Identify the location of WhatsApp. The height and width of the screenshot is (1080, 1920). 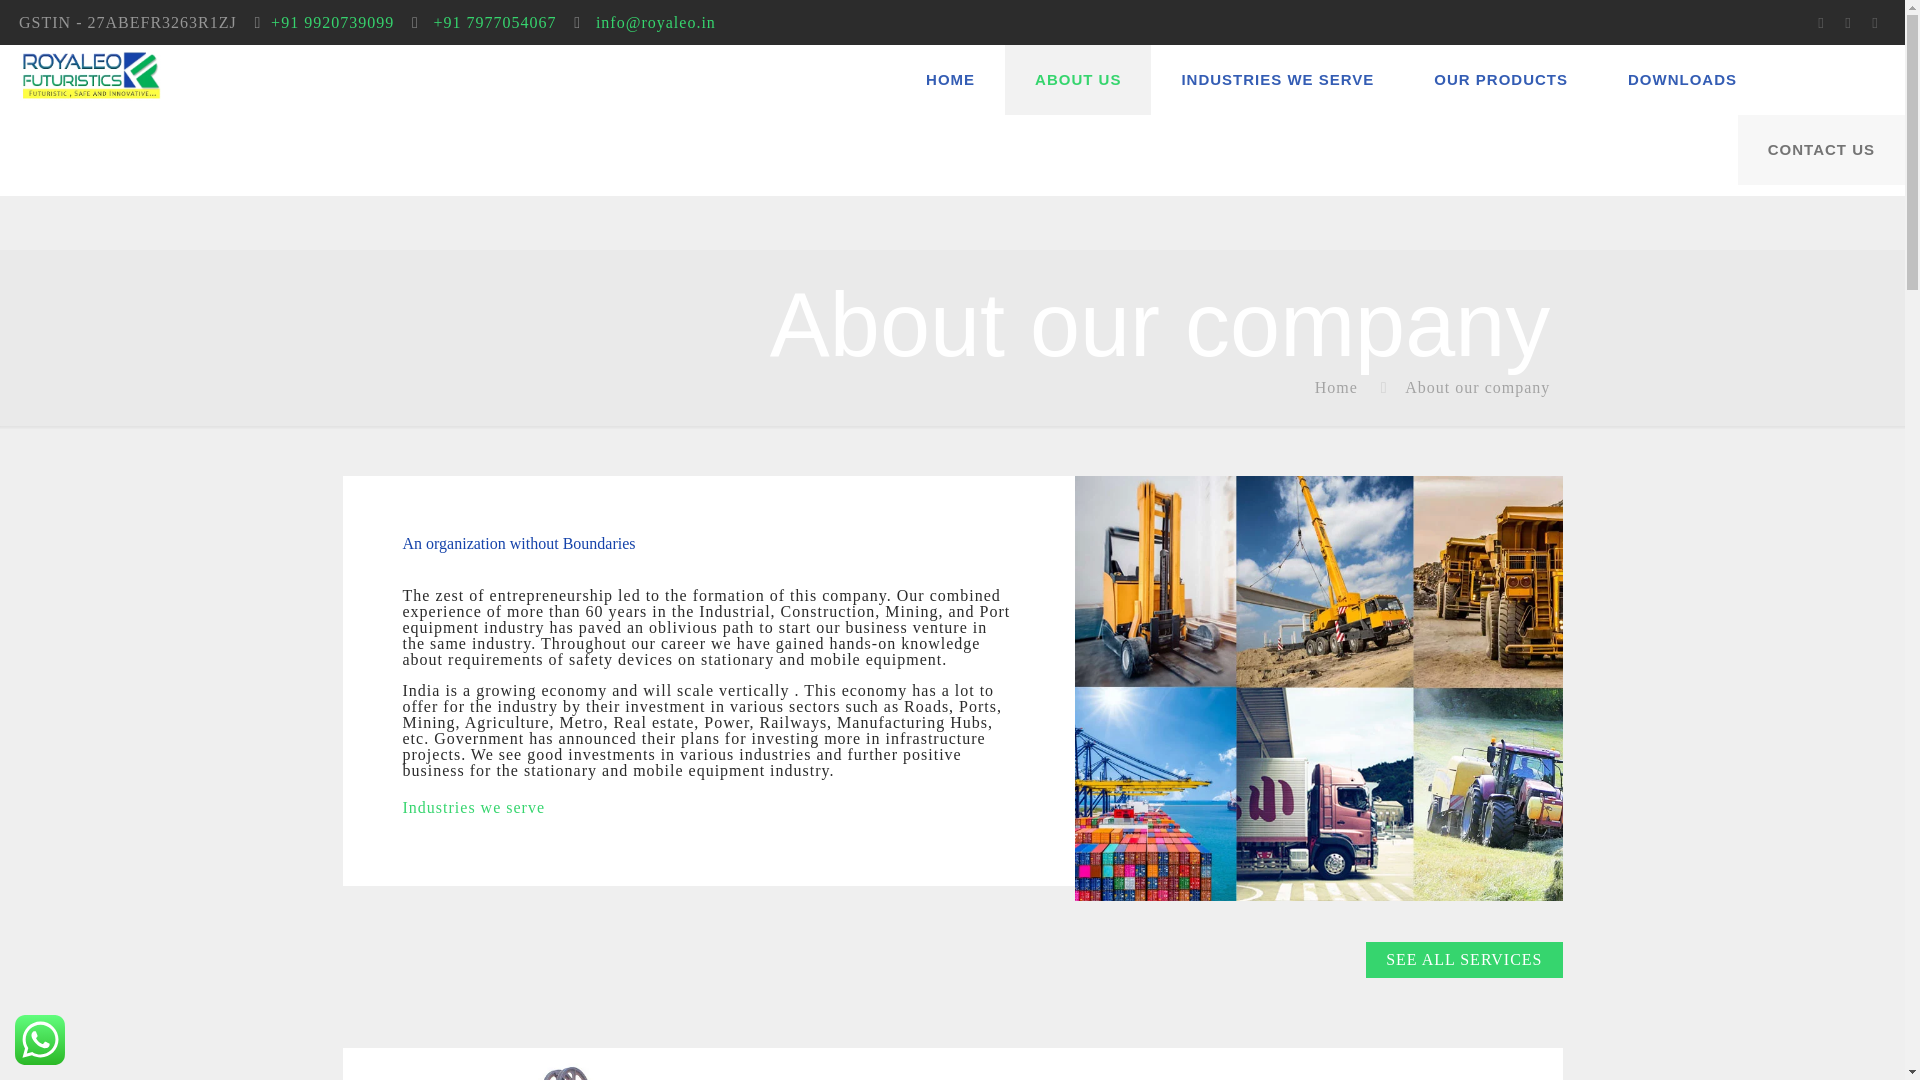
(1820, 23).